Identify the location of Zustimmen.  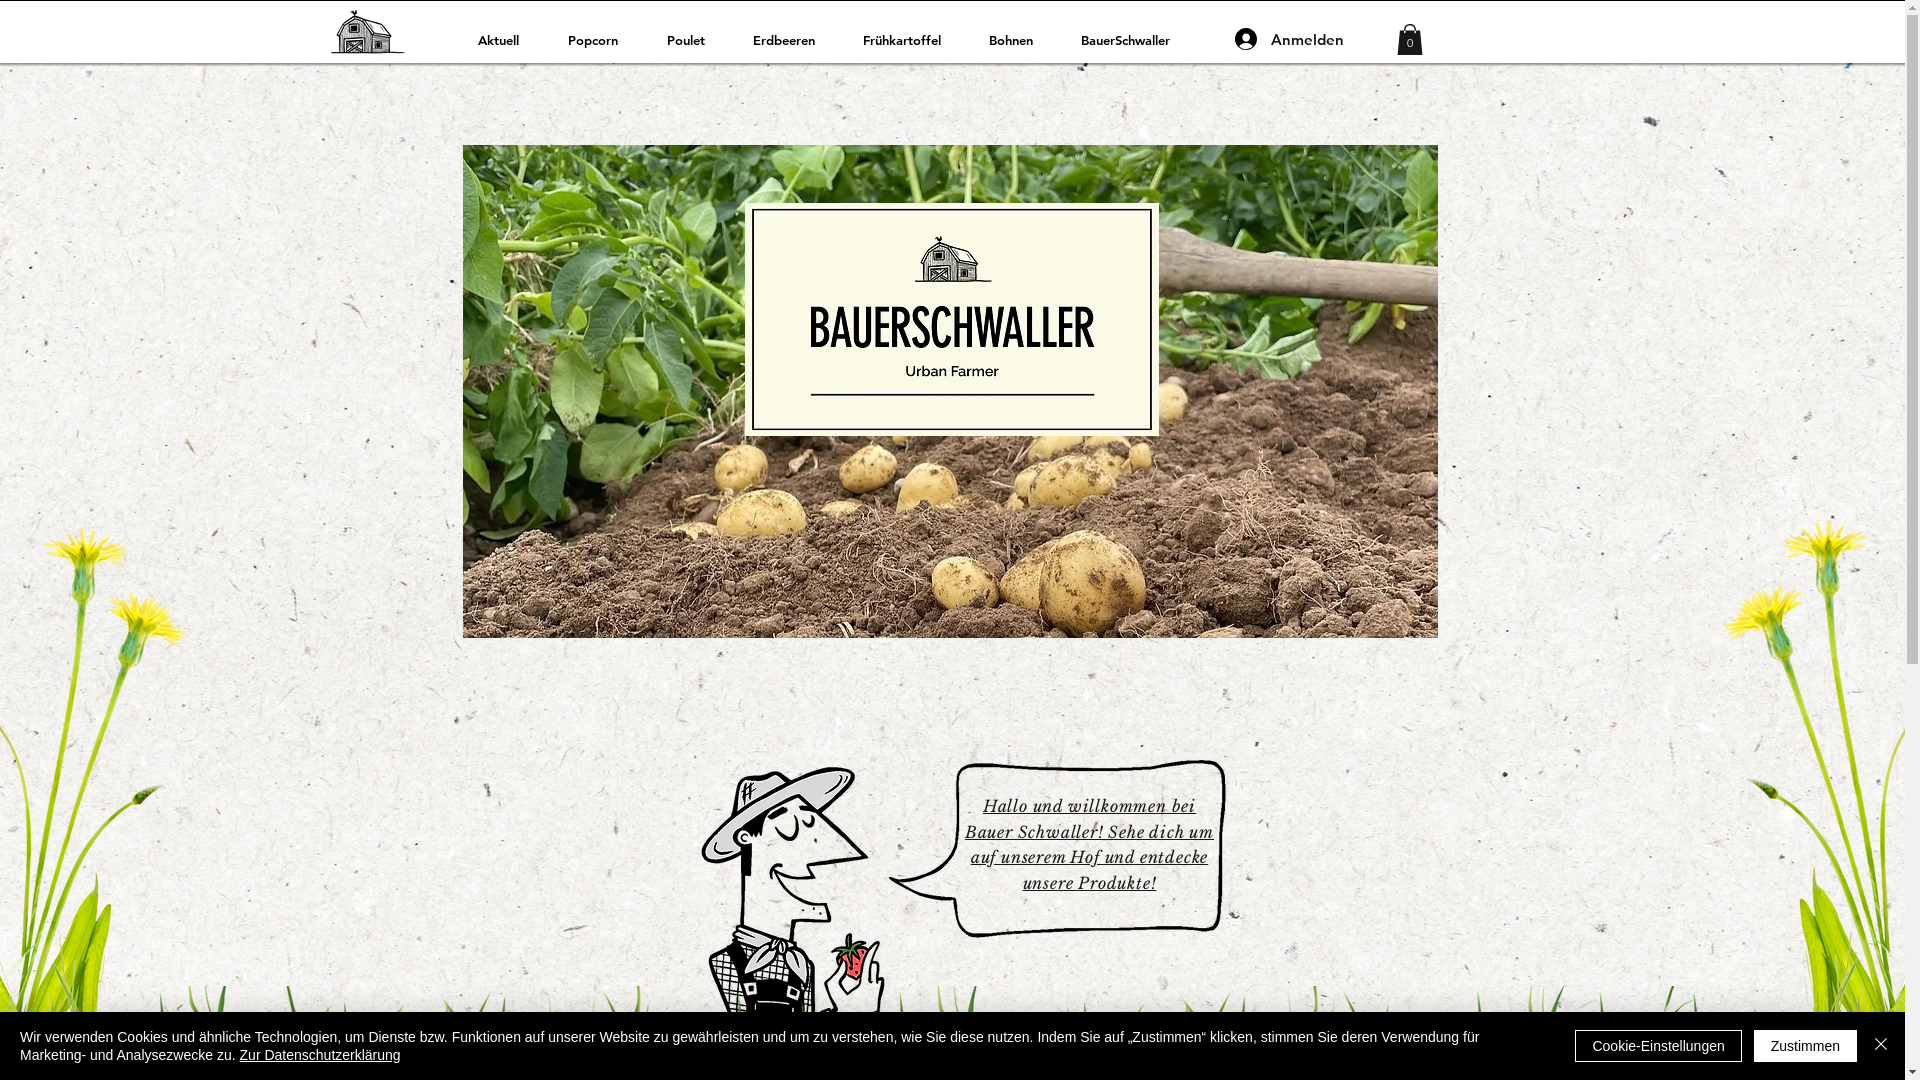
(1806, 1046).